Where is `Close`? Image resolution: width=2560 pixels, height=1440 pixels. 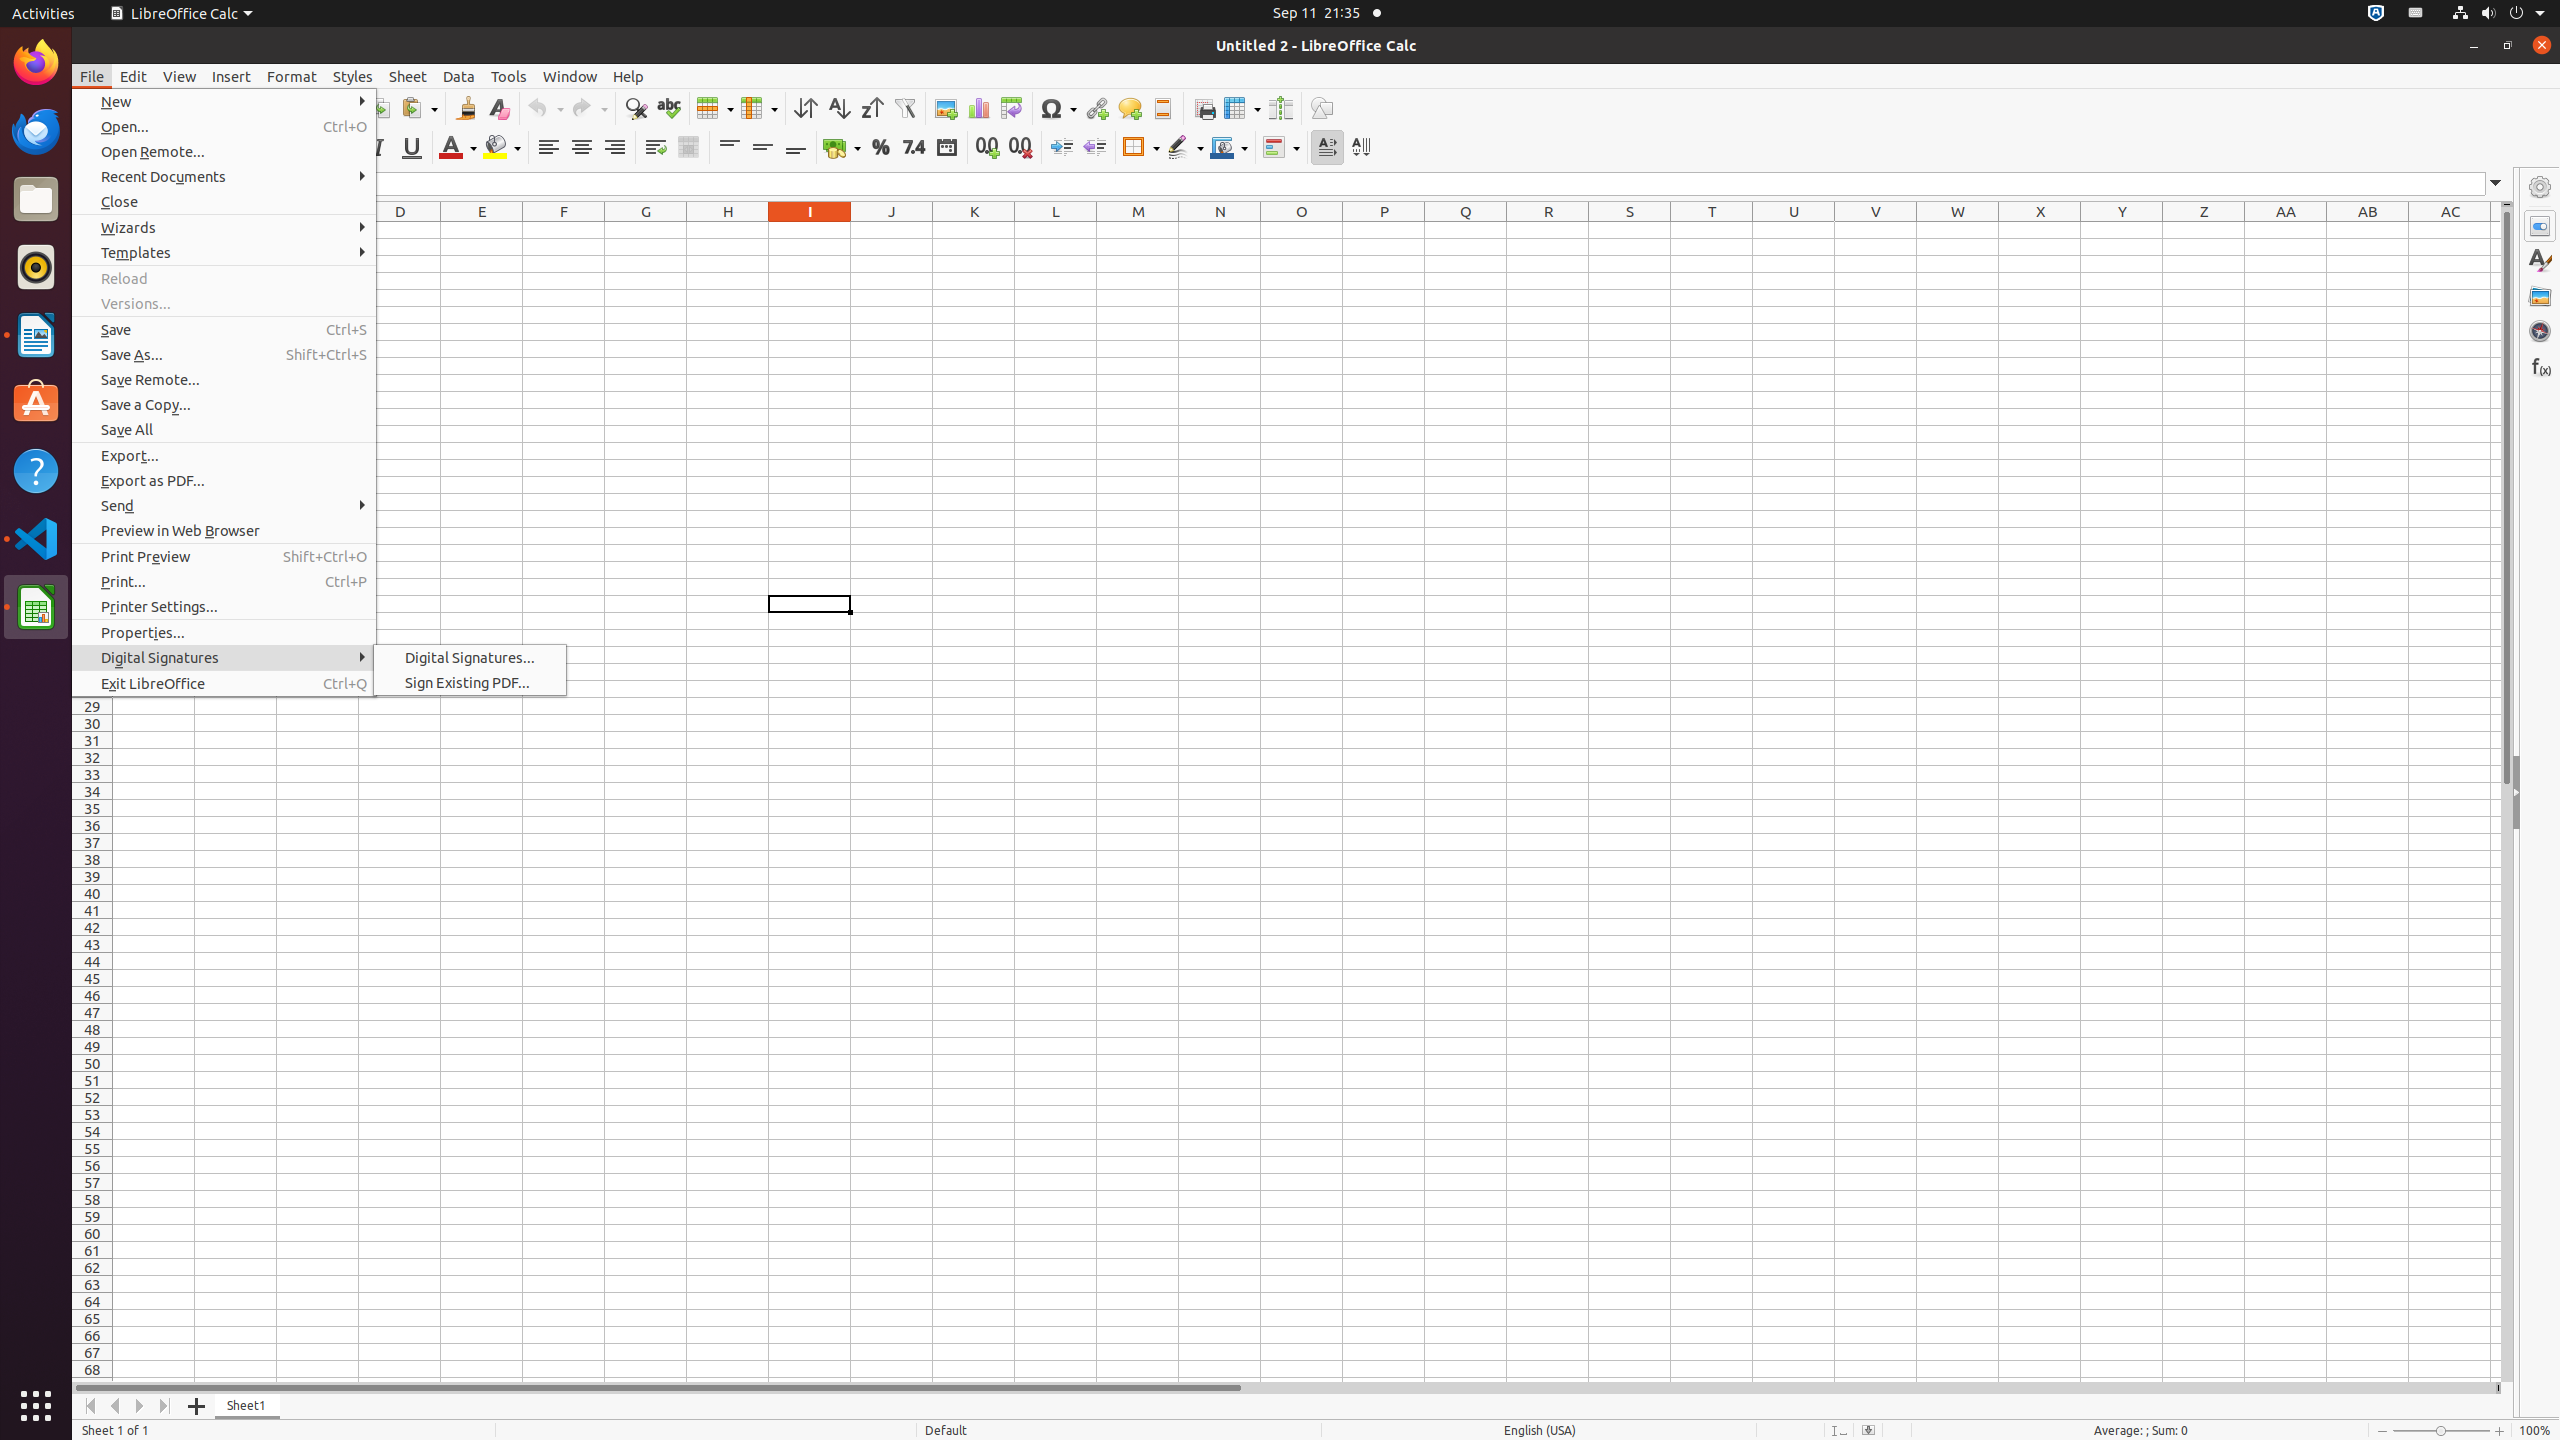 Close is located at coordinates (224, 202).